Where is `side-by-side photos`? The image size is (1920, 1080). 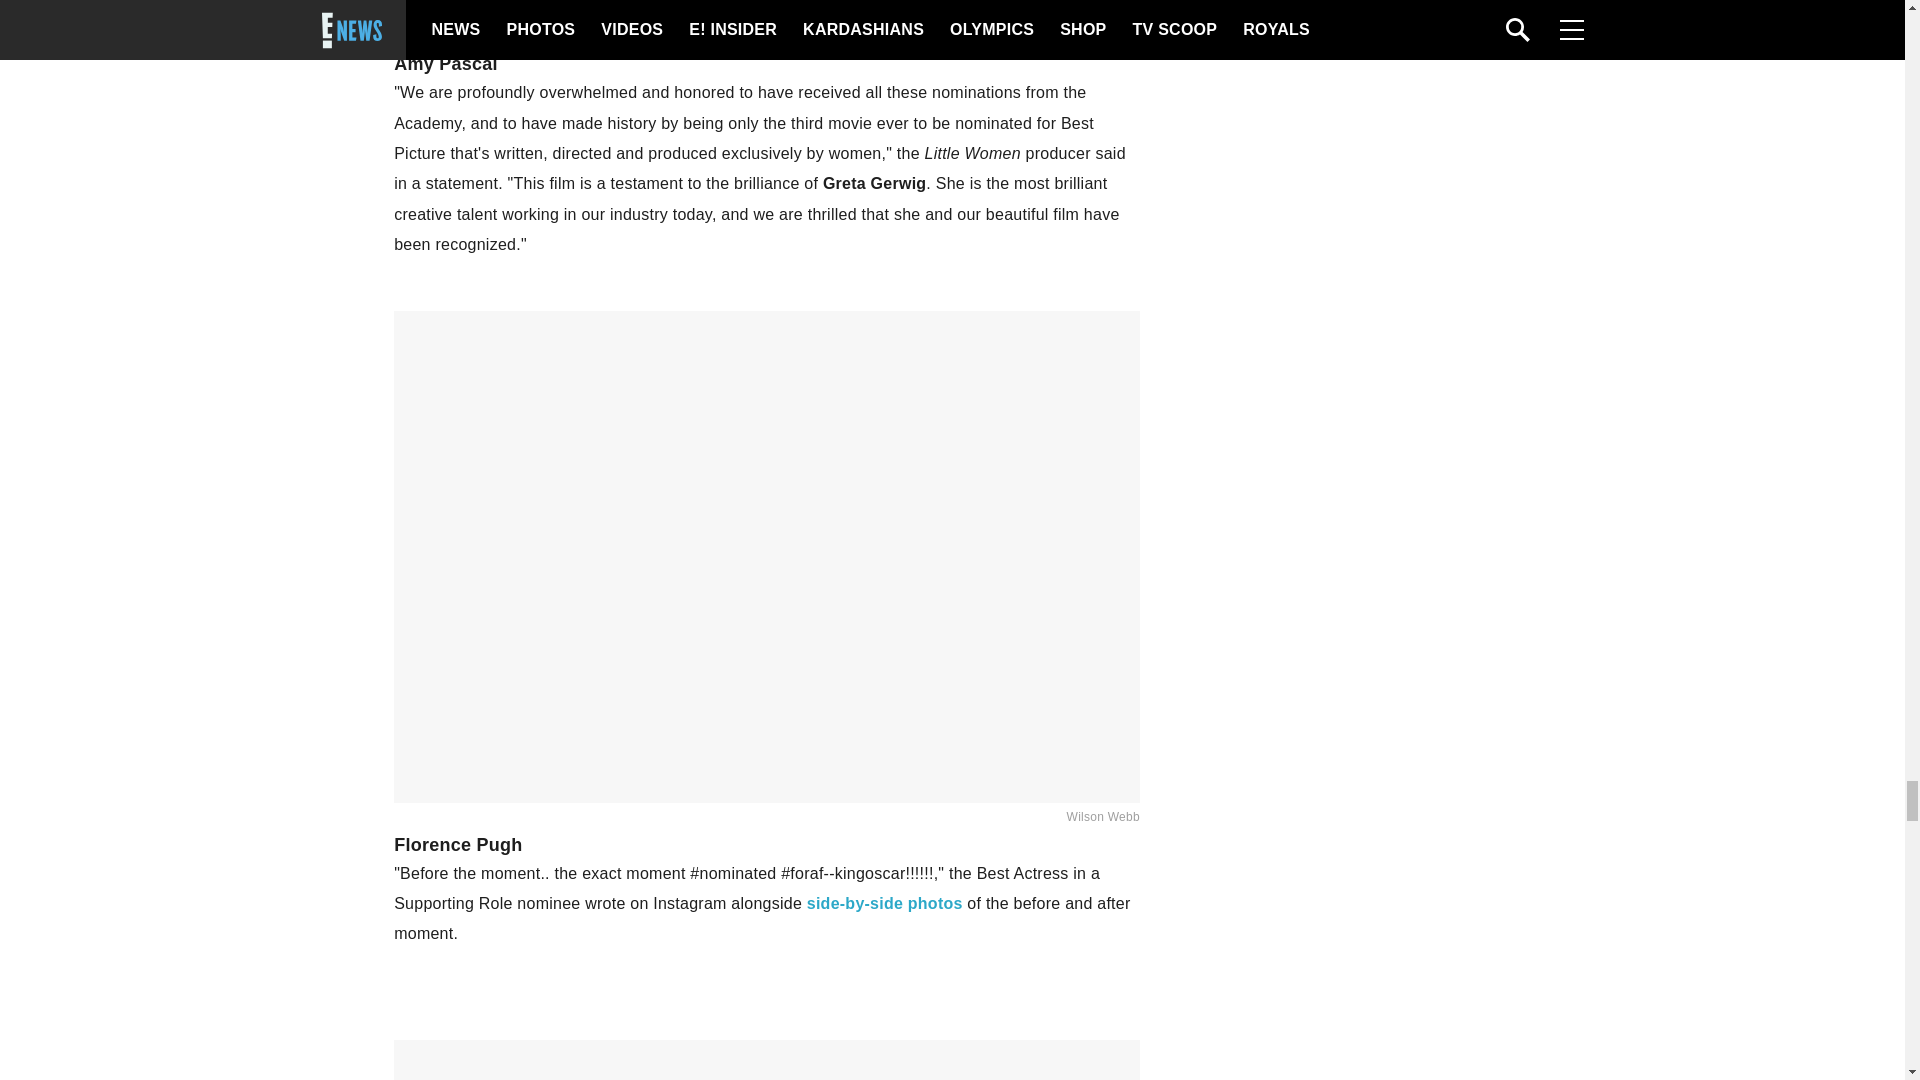 side-by-side photos is located at coordinates (884, 903).